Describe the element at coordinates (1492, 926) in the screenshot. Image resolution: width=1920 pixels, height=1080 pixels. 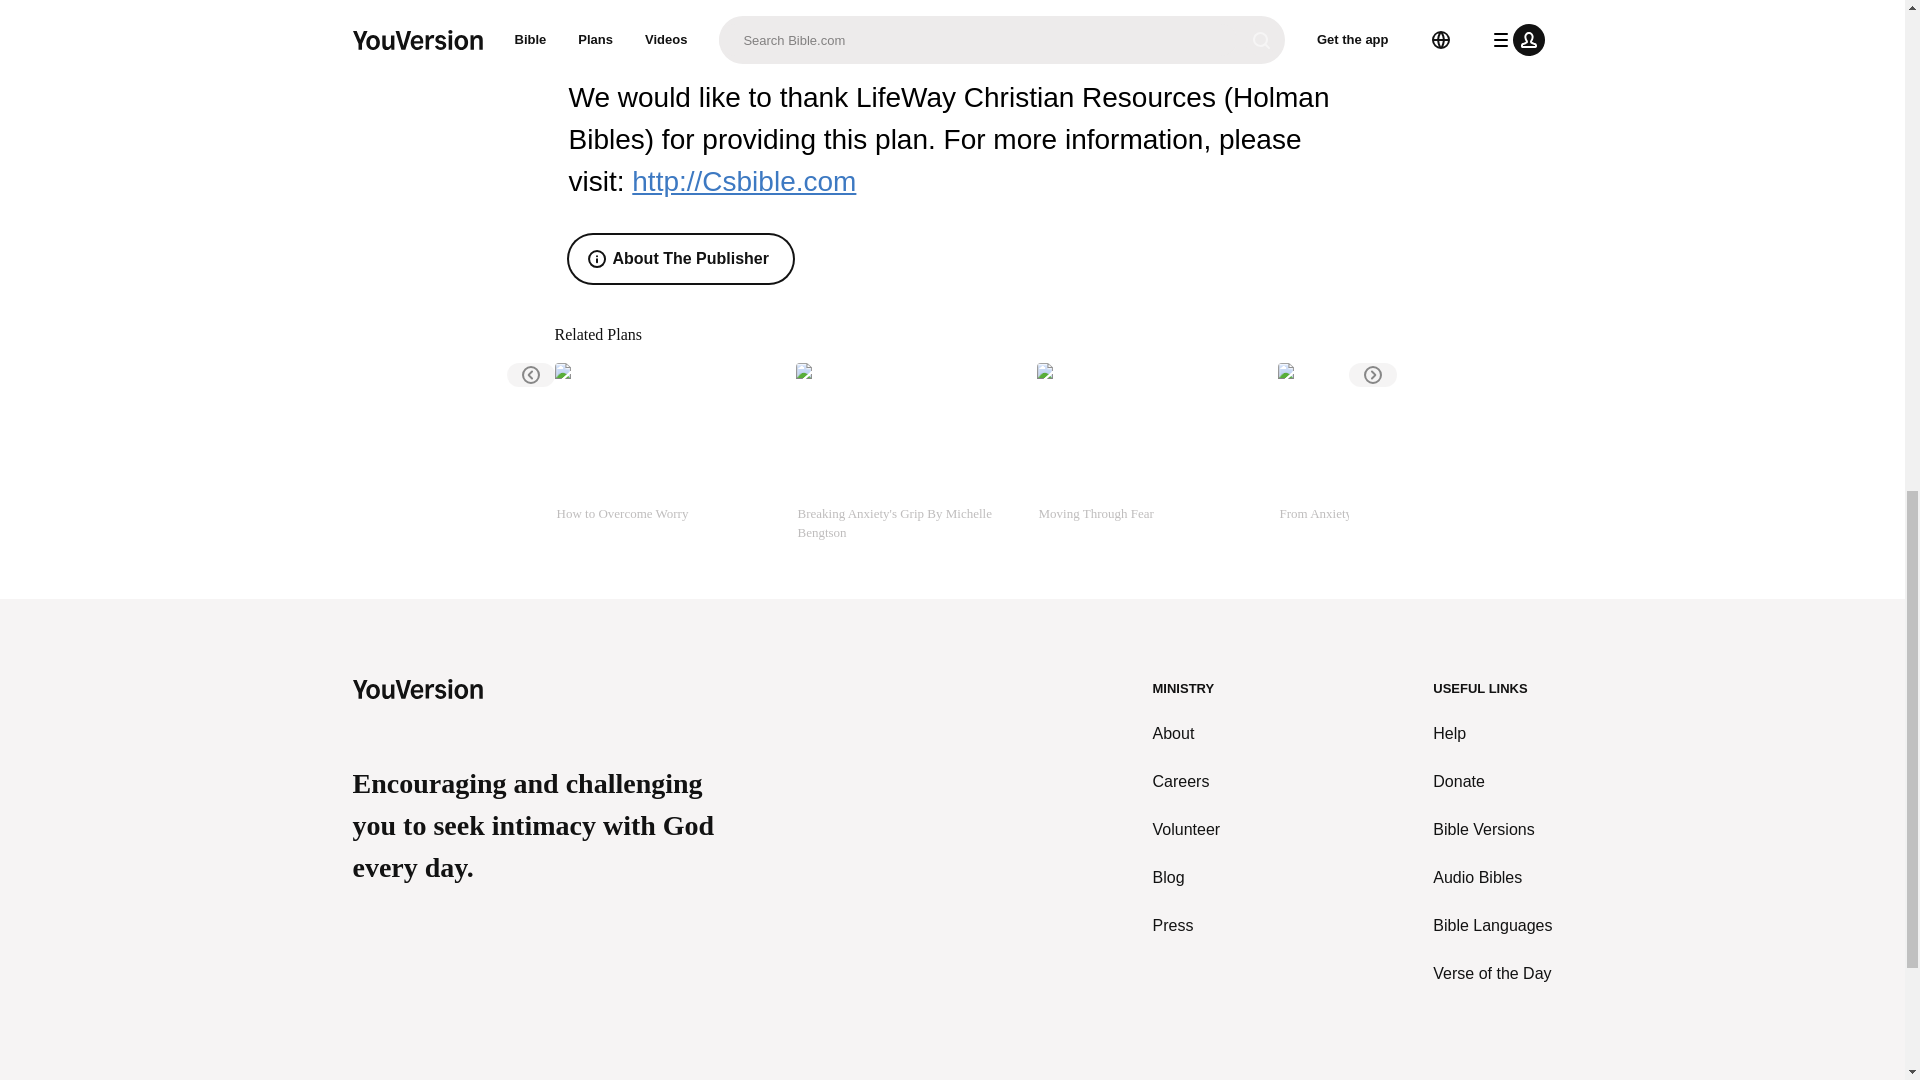
I see `Bible Languages` at that location.